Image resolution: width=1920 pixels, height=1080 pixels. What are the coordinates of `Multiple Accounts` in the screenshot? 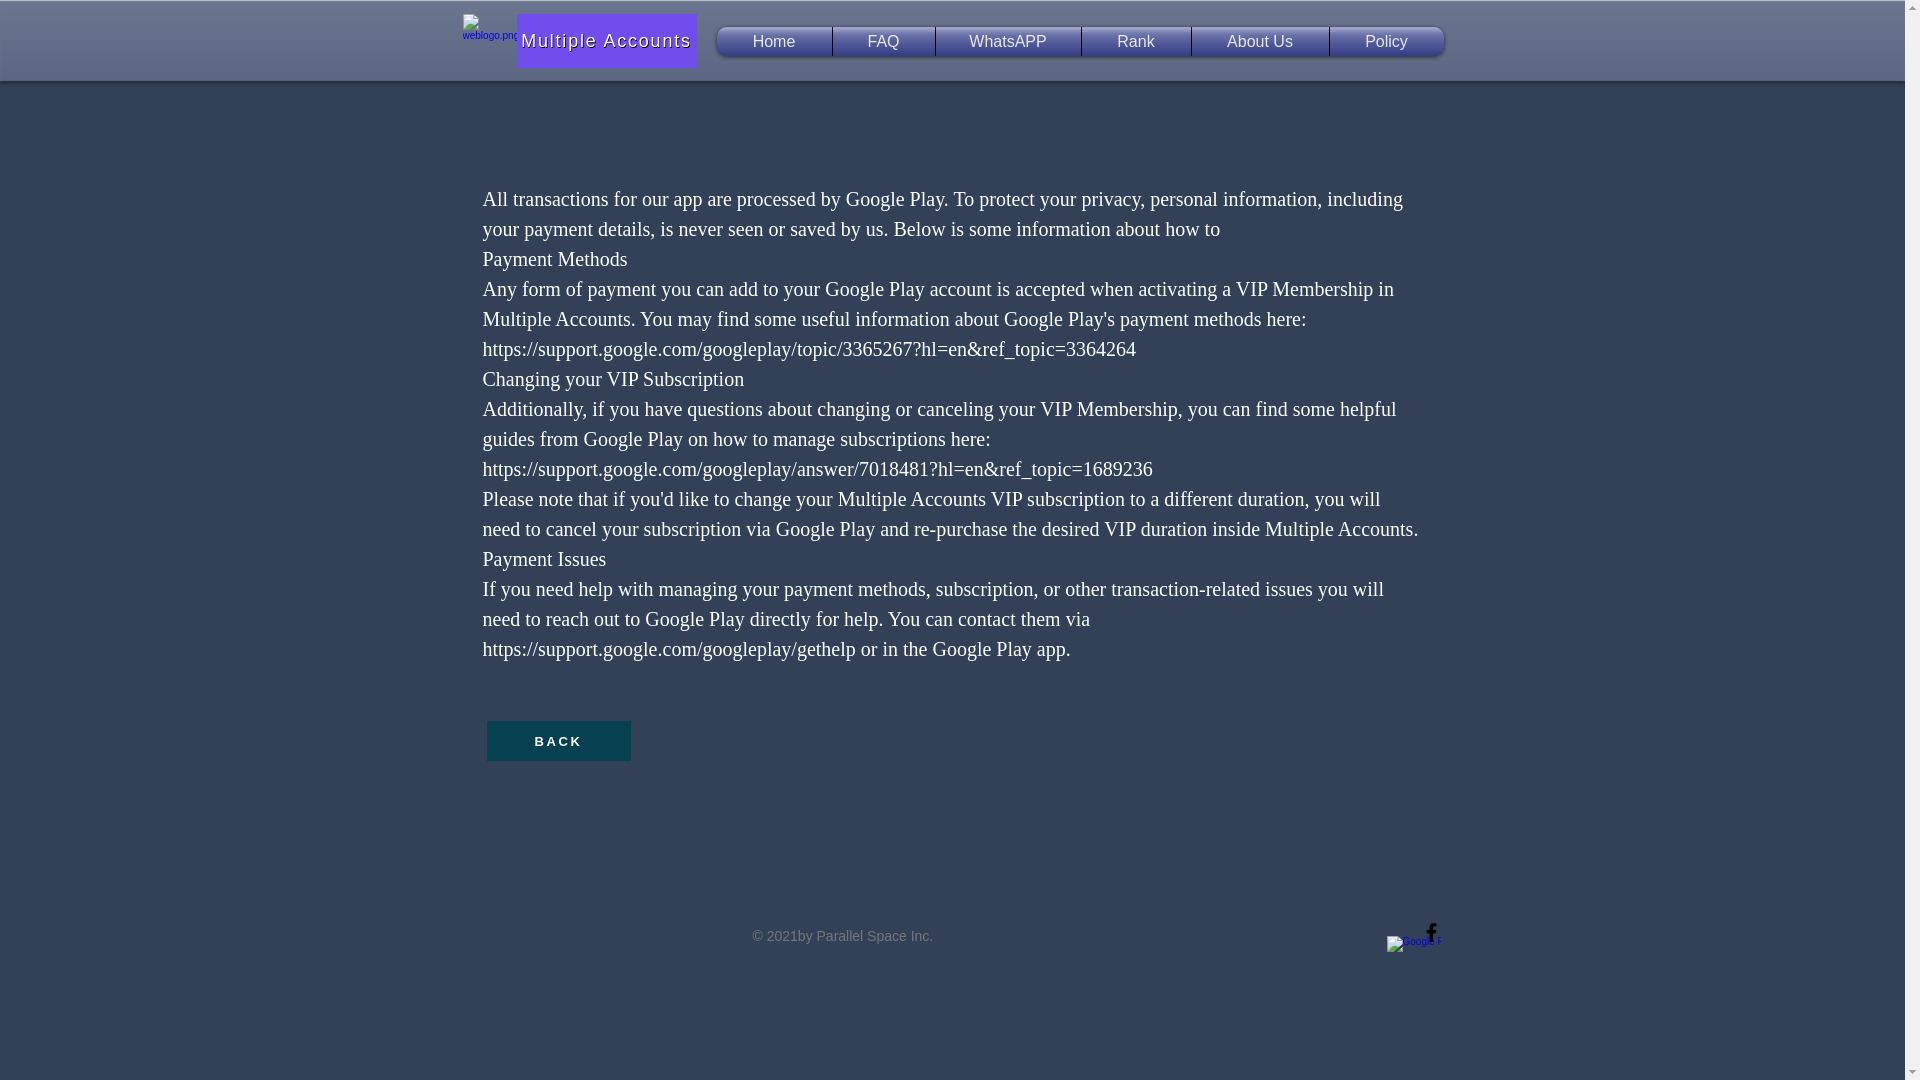 It's located at (606, 41).